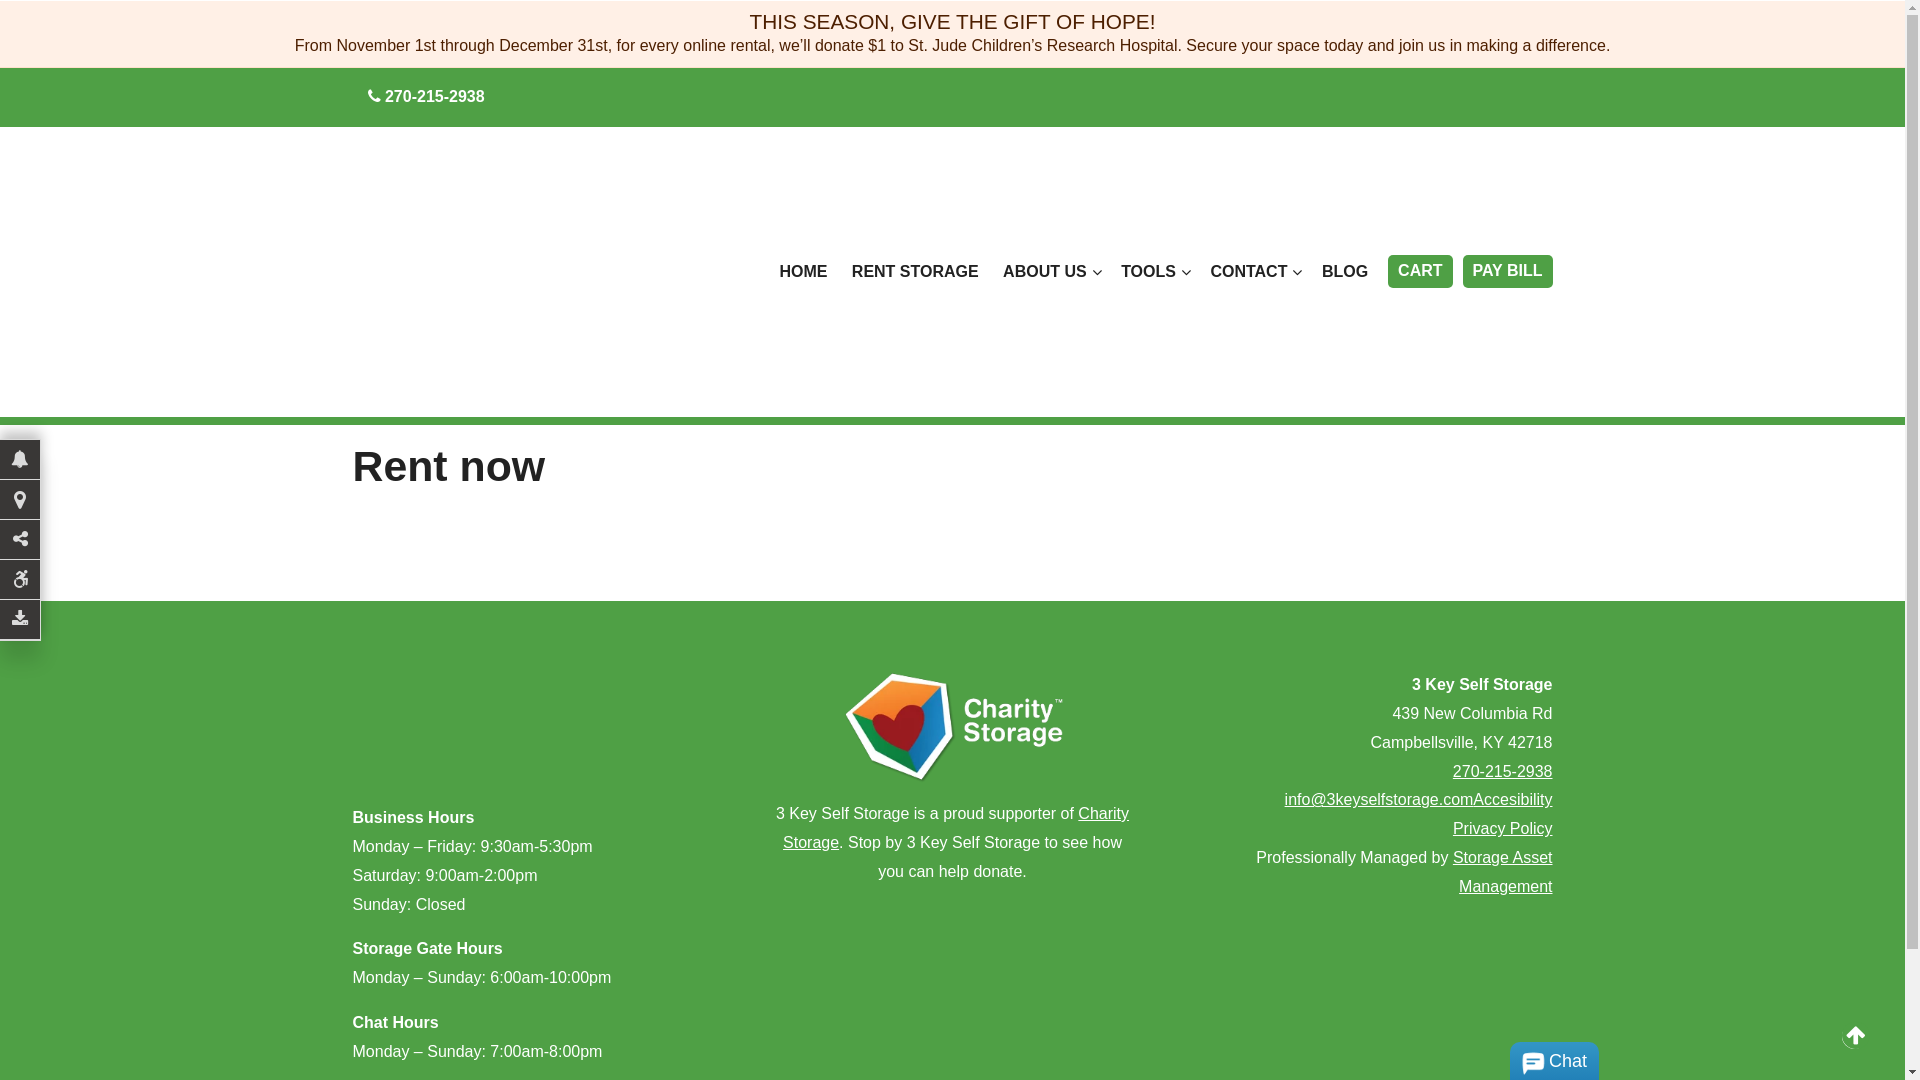 Image resolution: width=1920 pixels, height=1080 pixels. What do you see at coordinates (1512, 800) in the screenshot?
I see `Accesibility` at bounding box center [1512, 800].